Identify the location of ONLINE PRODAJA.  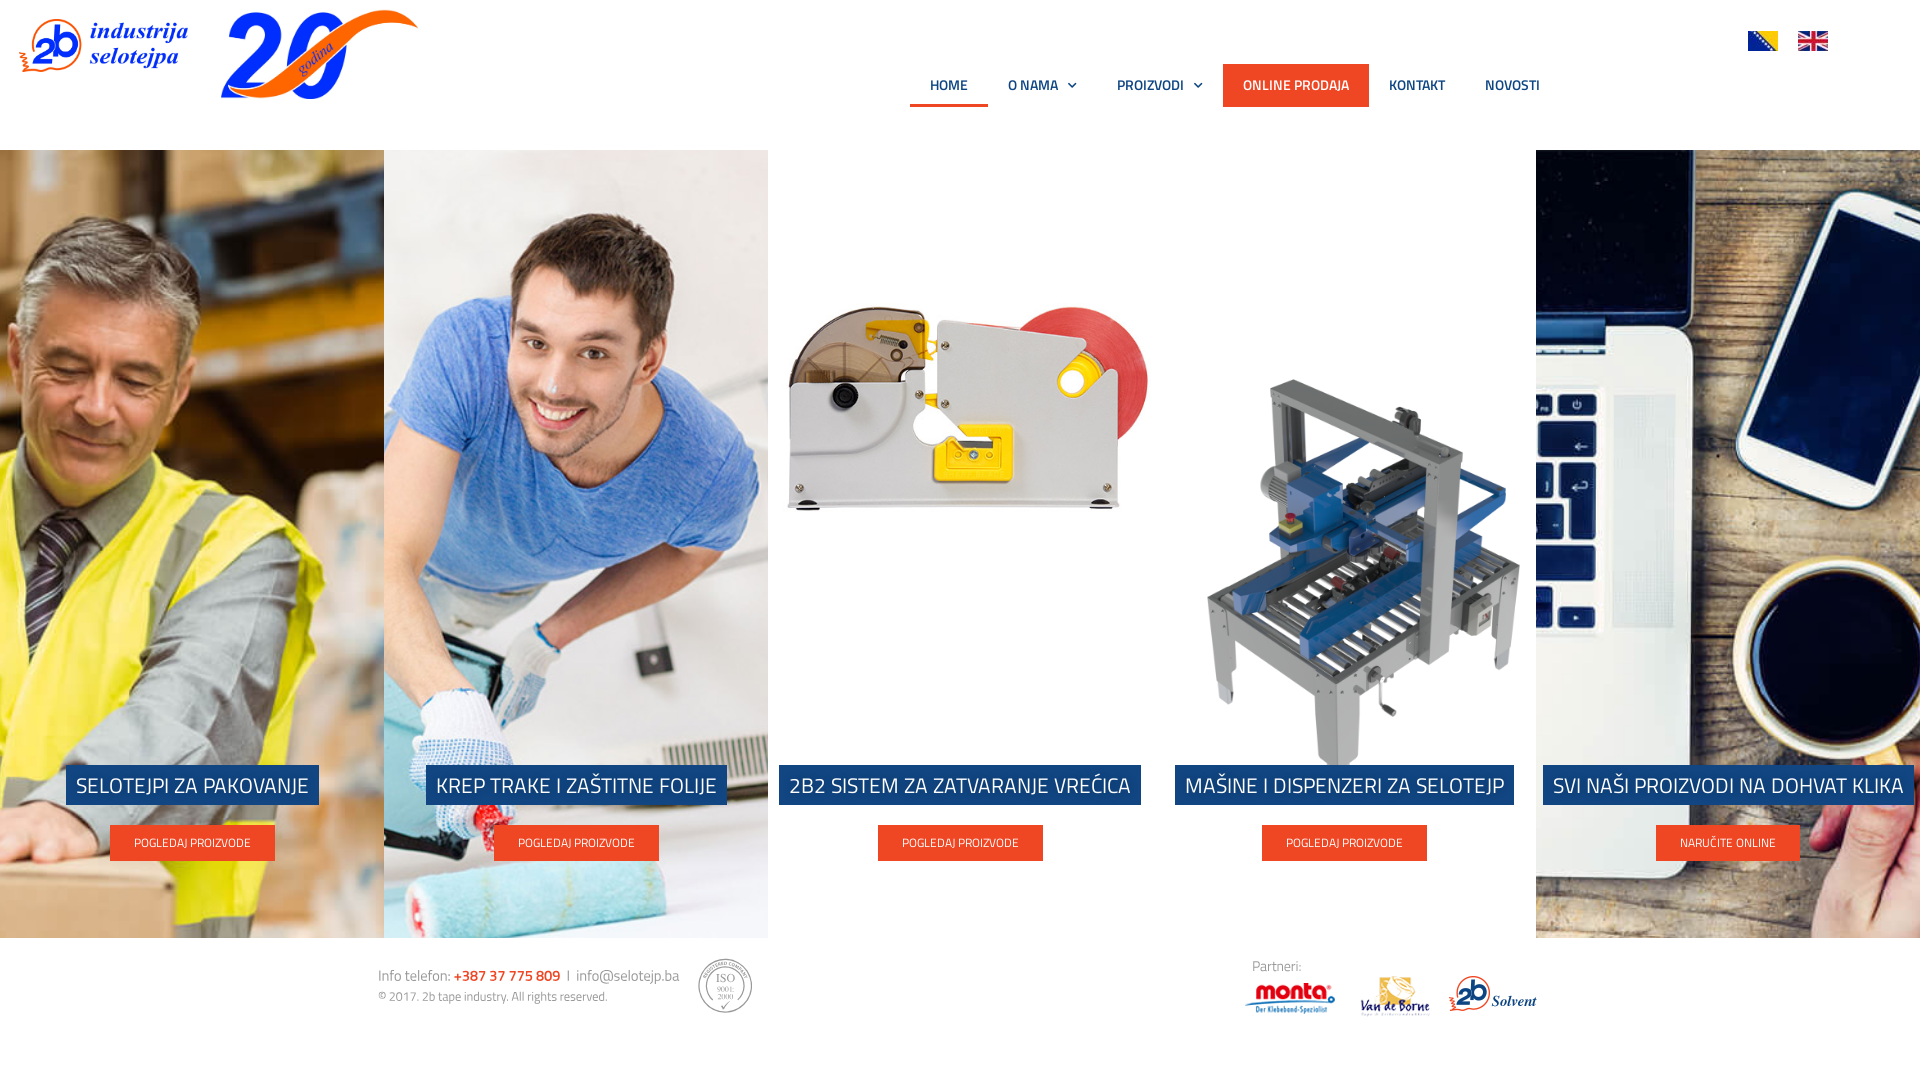
(1296, 86).